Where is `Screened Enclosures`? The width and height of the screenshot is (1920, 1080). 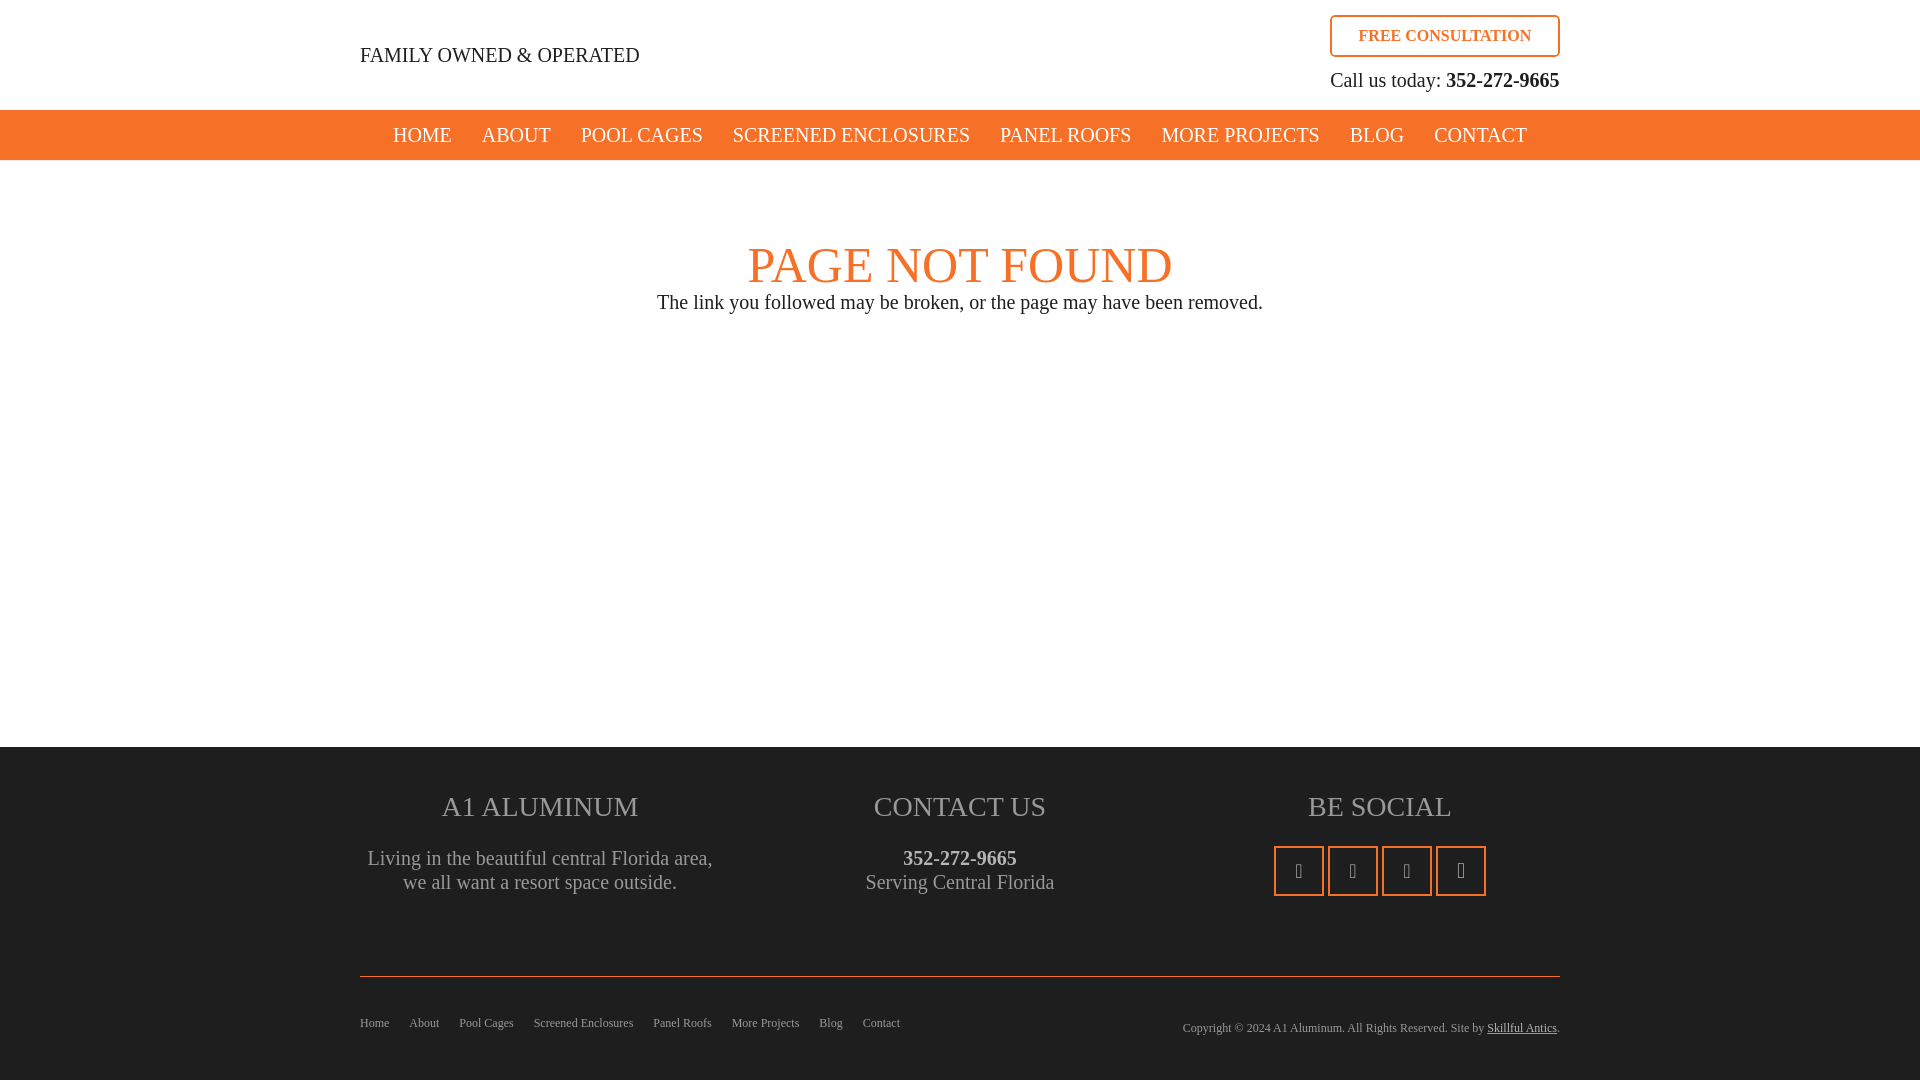 Screened Enclosures is located at coordinates (583, 1023).